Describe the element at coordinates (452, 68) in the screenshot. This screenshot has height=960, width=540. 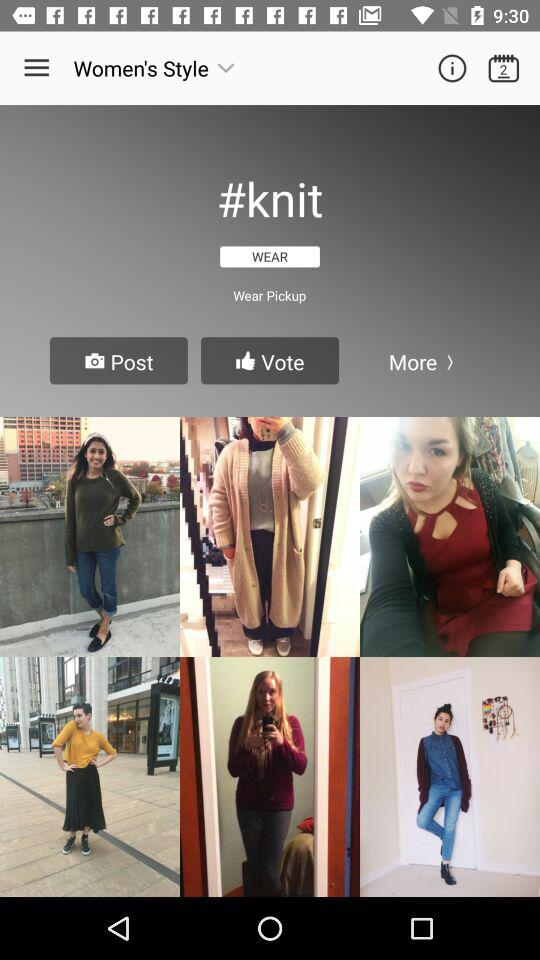
I see `information` at that location.